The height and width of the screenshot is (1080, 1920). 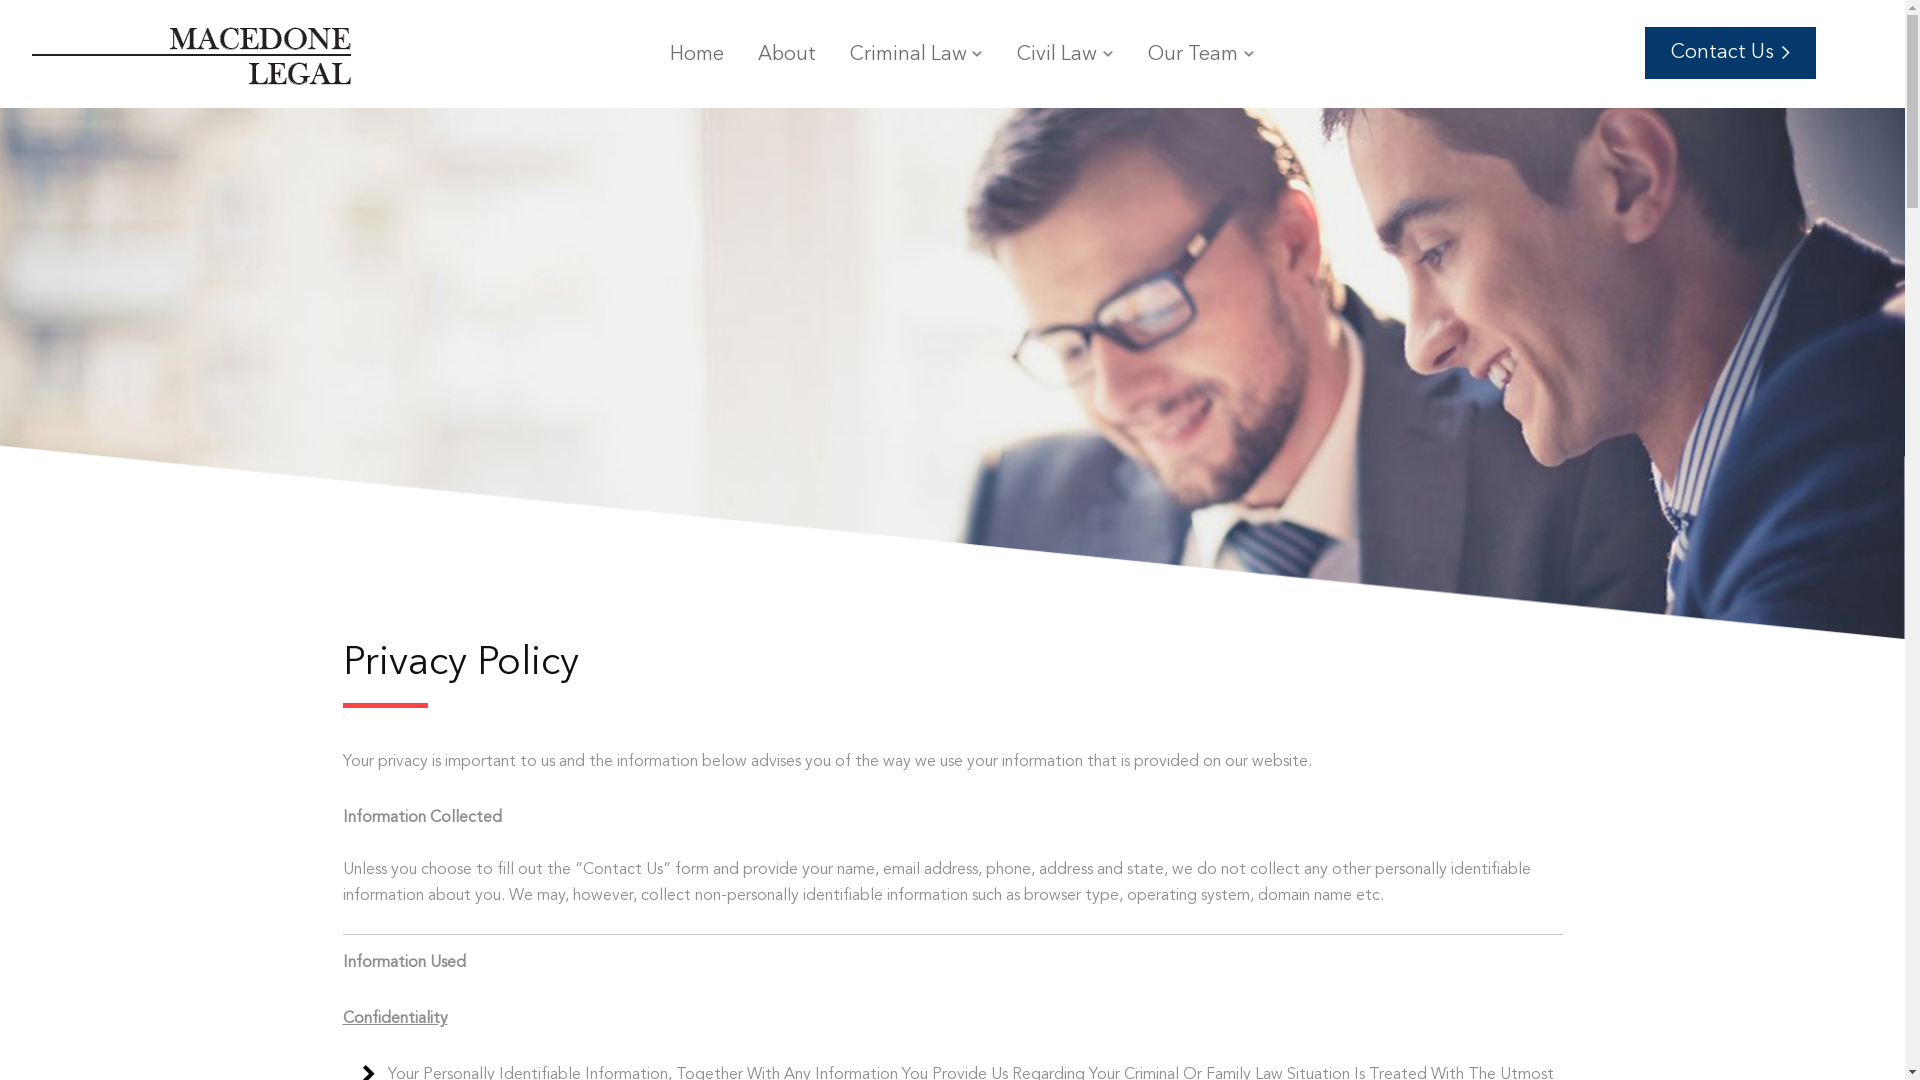 What do you see at coordinates (1730, 53) in the screenshot?
I see `Contact Us` at bounding box center [1730, 53].